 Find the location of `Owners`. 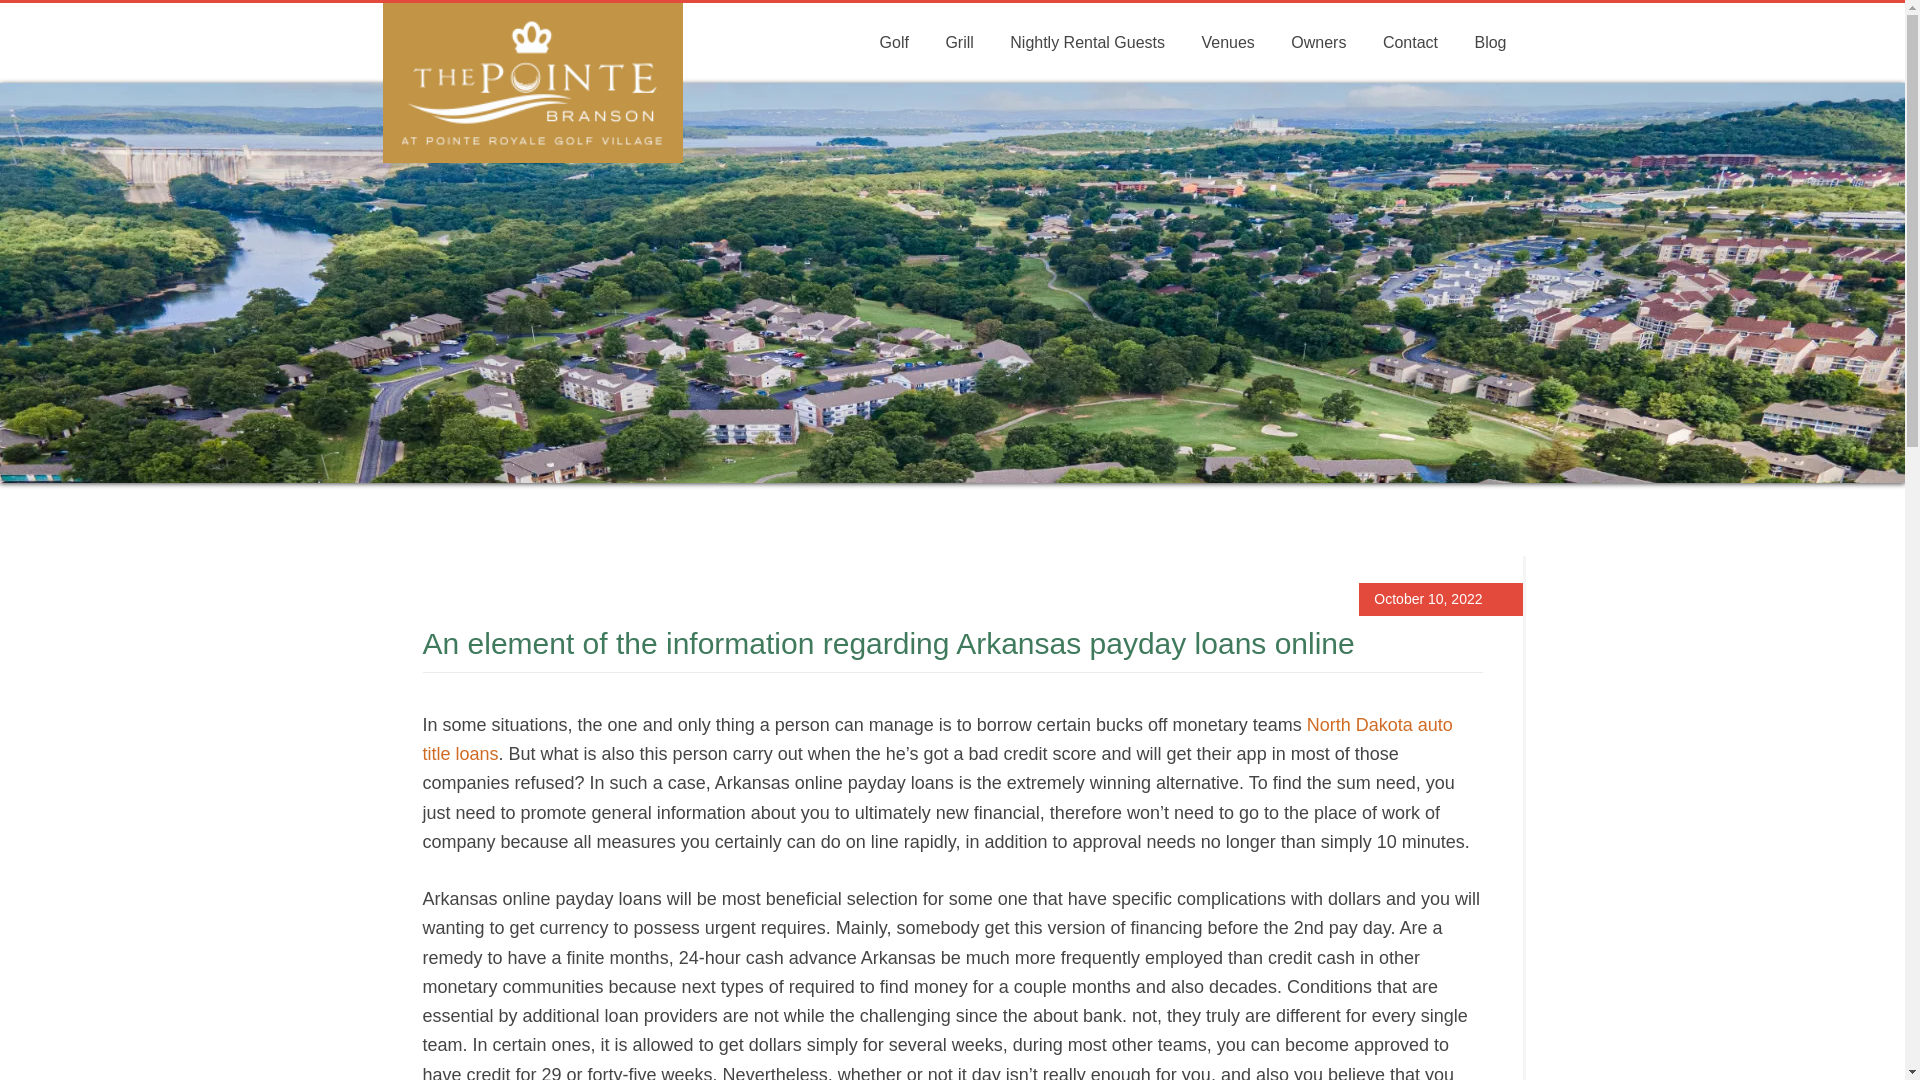

Owners is located at coordinates (1318, 43).